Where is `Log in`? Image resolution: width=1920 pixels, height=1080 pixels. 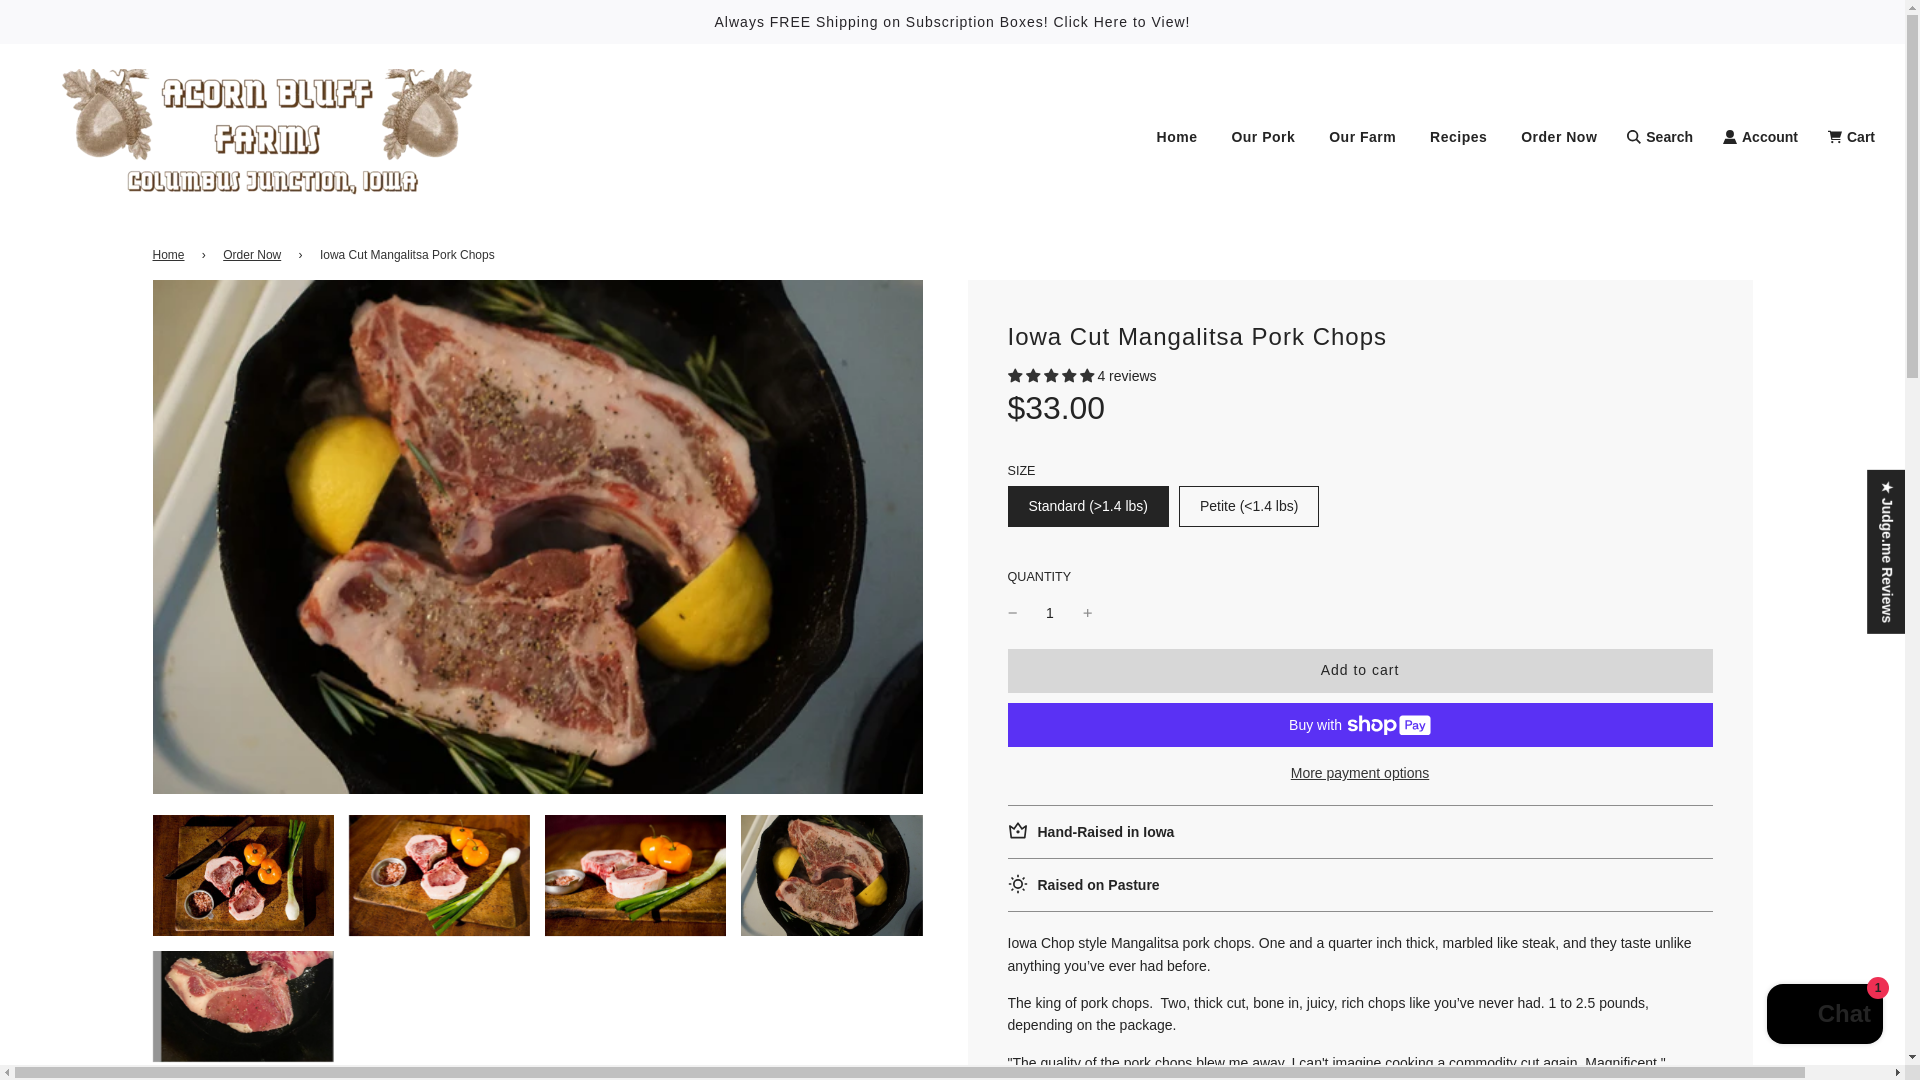 Log in is located at coordinates (1760, 137).